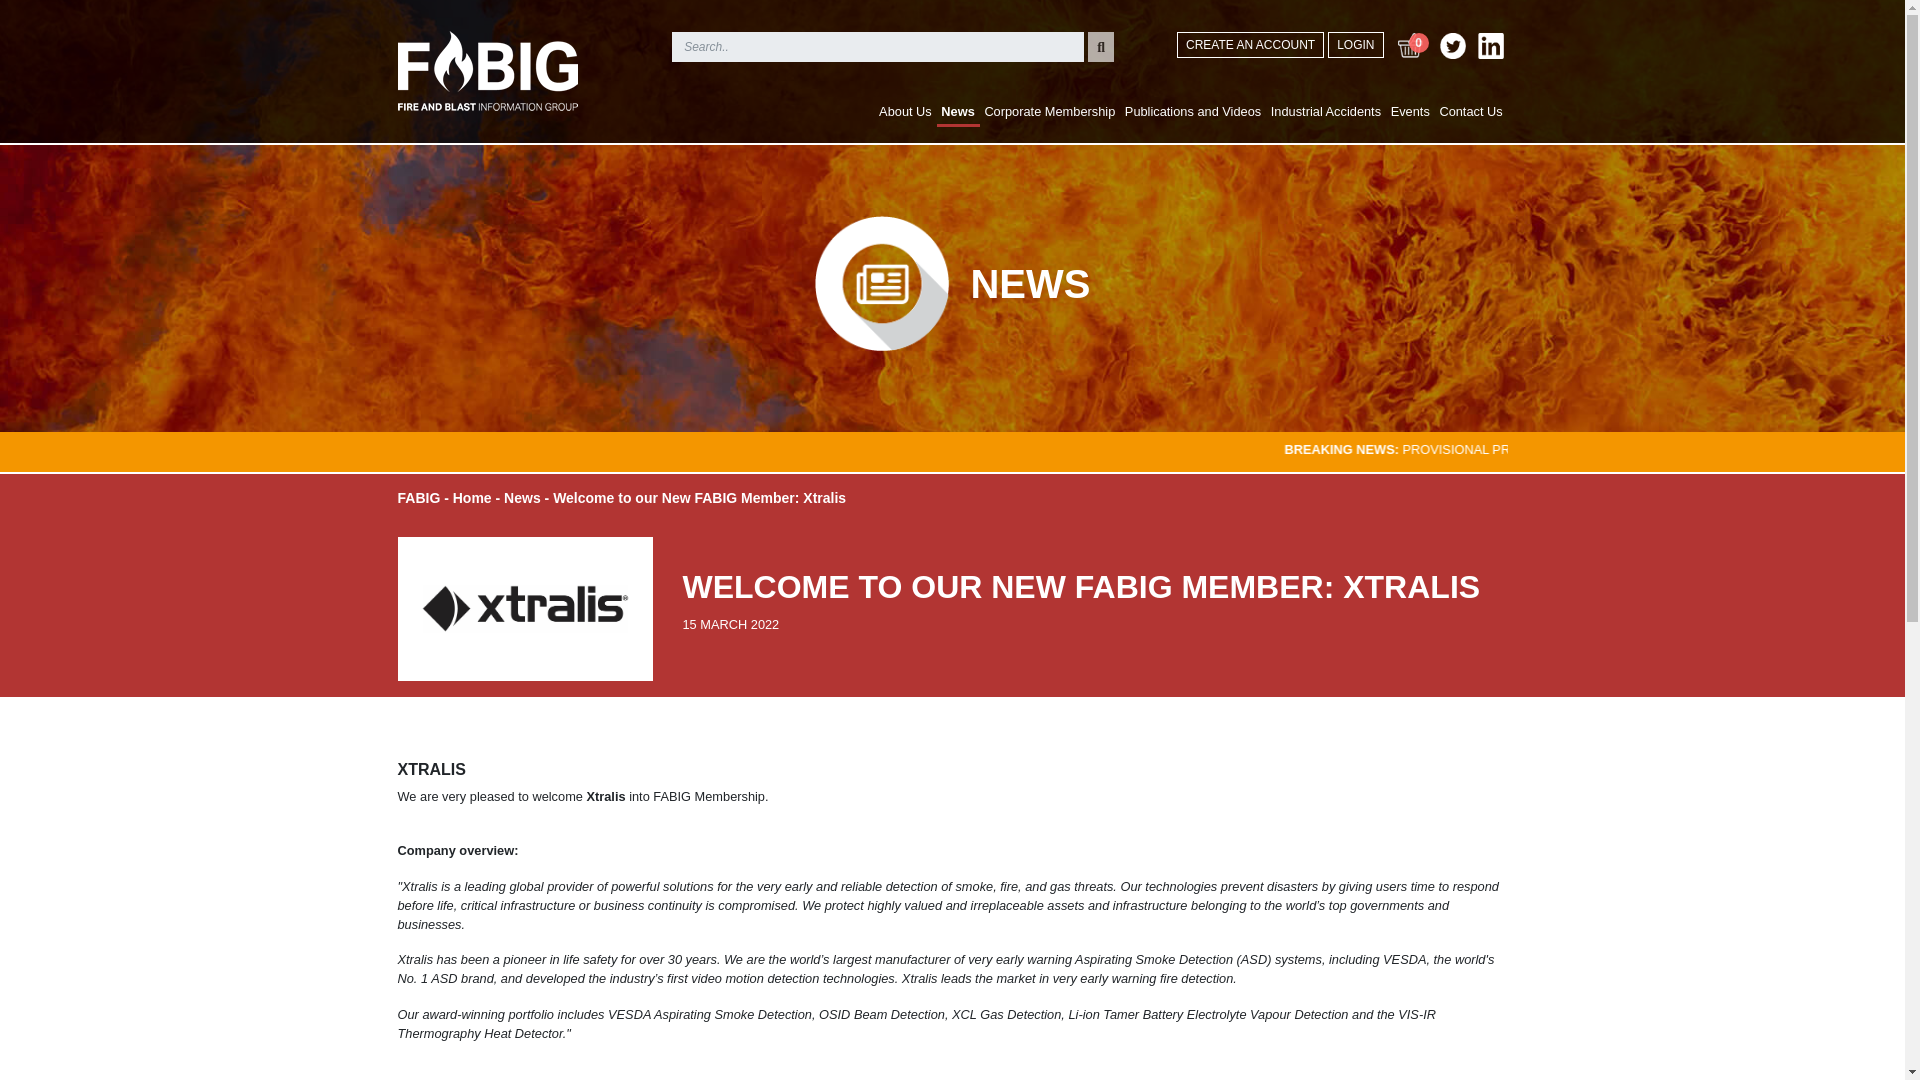 The image size is (1920, 1080). What do you see at coordinates (1192, 111) in the screenshot?
I see `Publications and Videos` at bounding box center [1192, 111].